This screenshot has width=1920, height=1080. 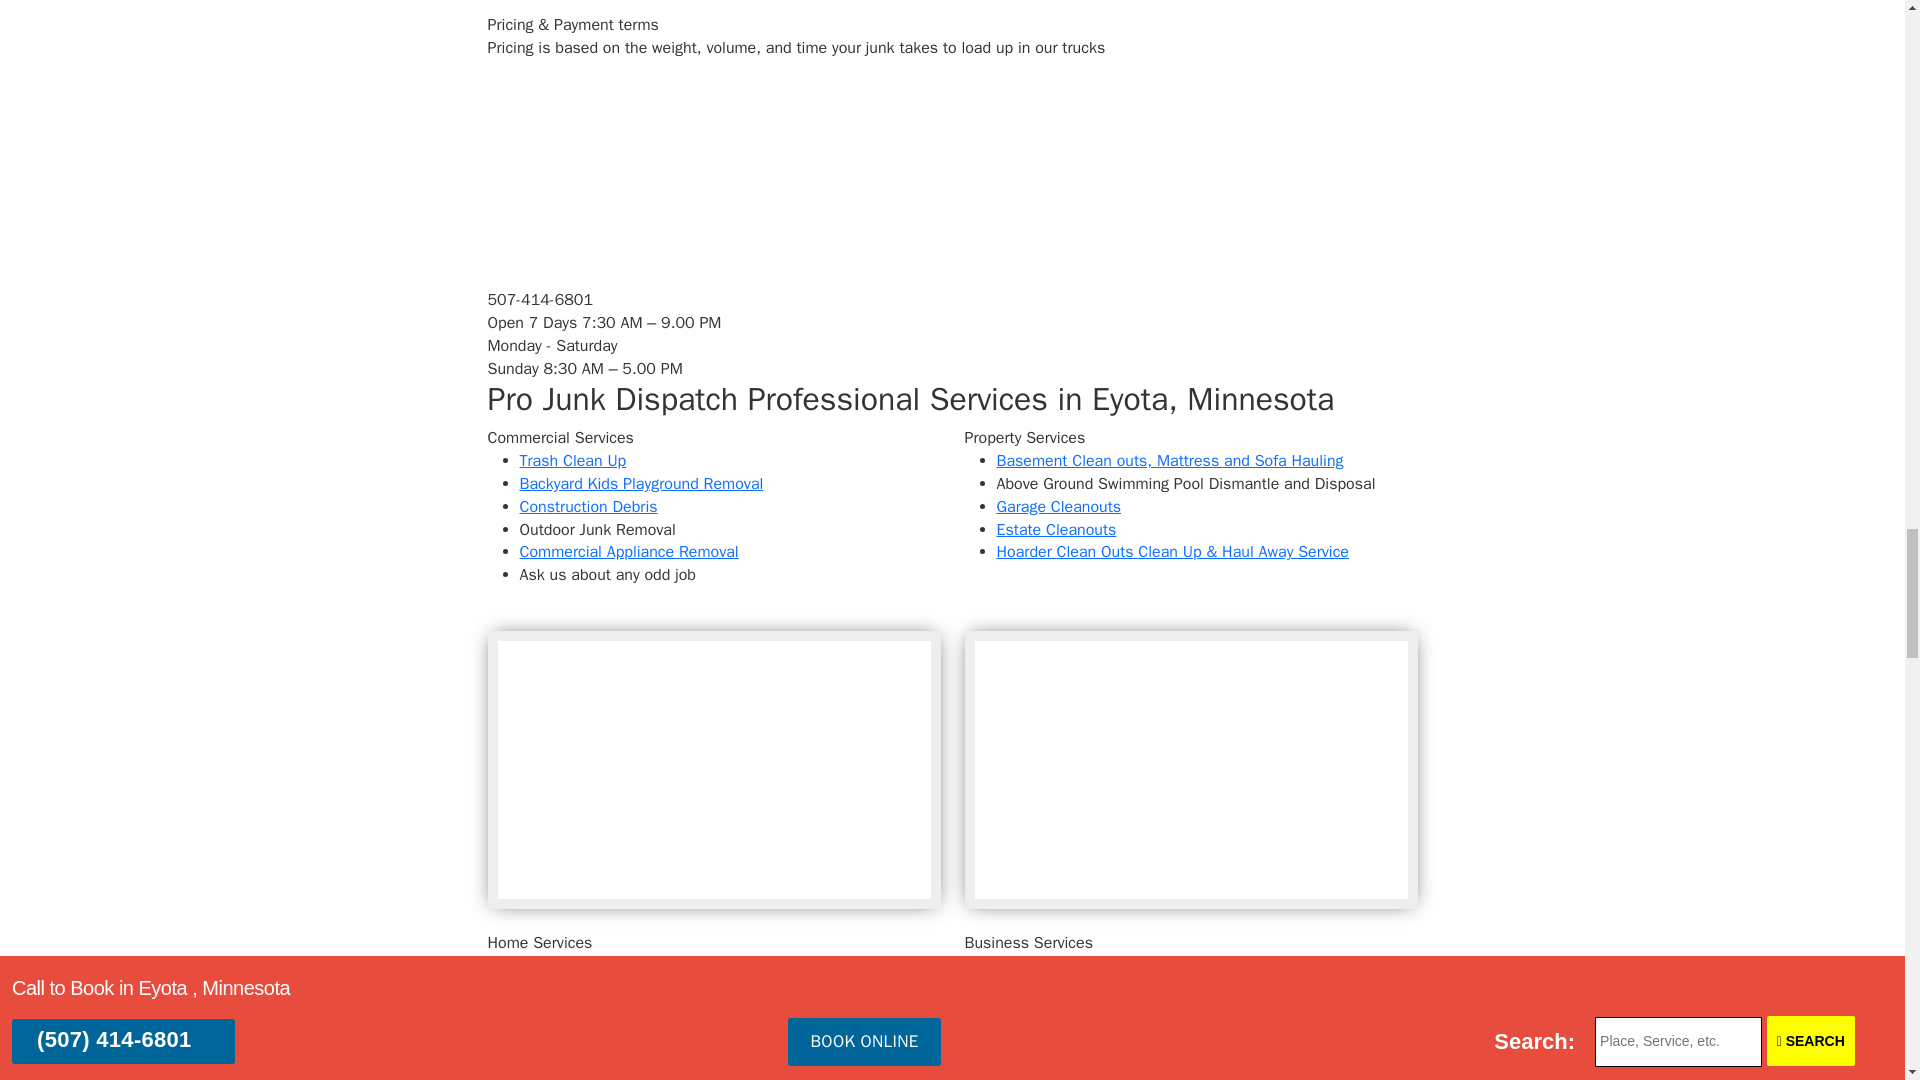 I want to click on Garage Cleanouts, so click(x=1058, y=506).